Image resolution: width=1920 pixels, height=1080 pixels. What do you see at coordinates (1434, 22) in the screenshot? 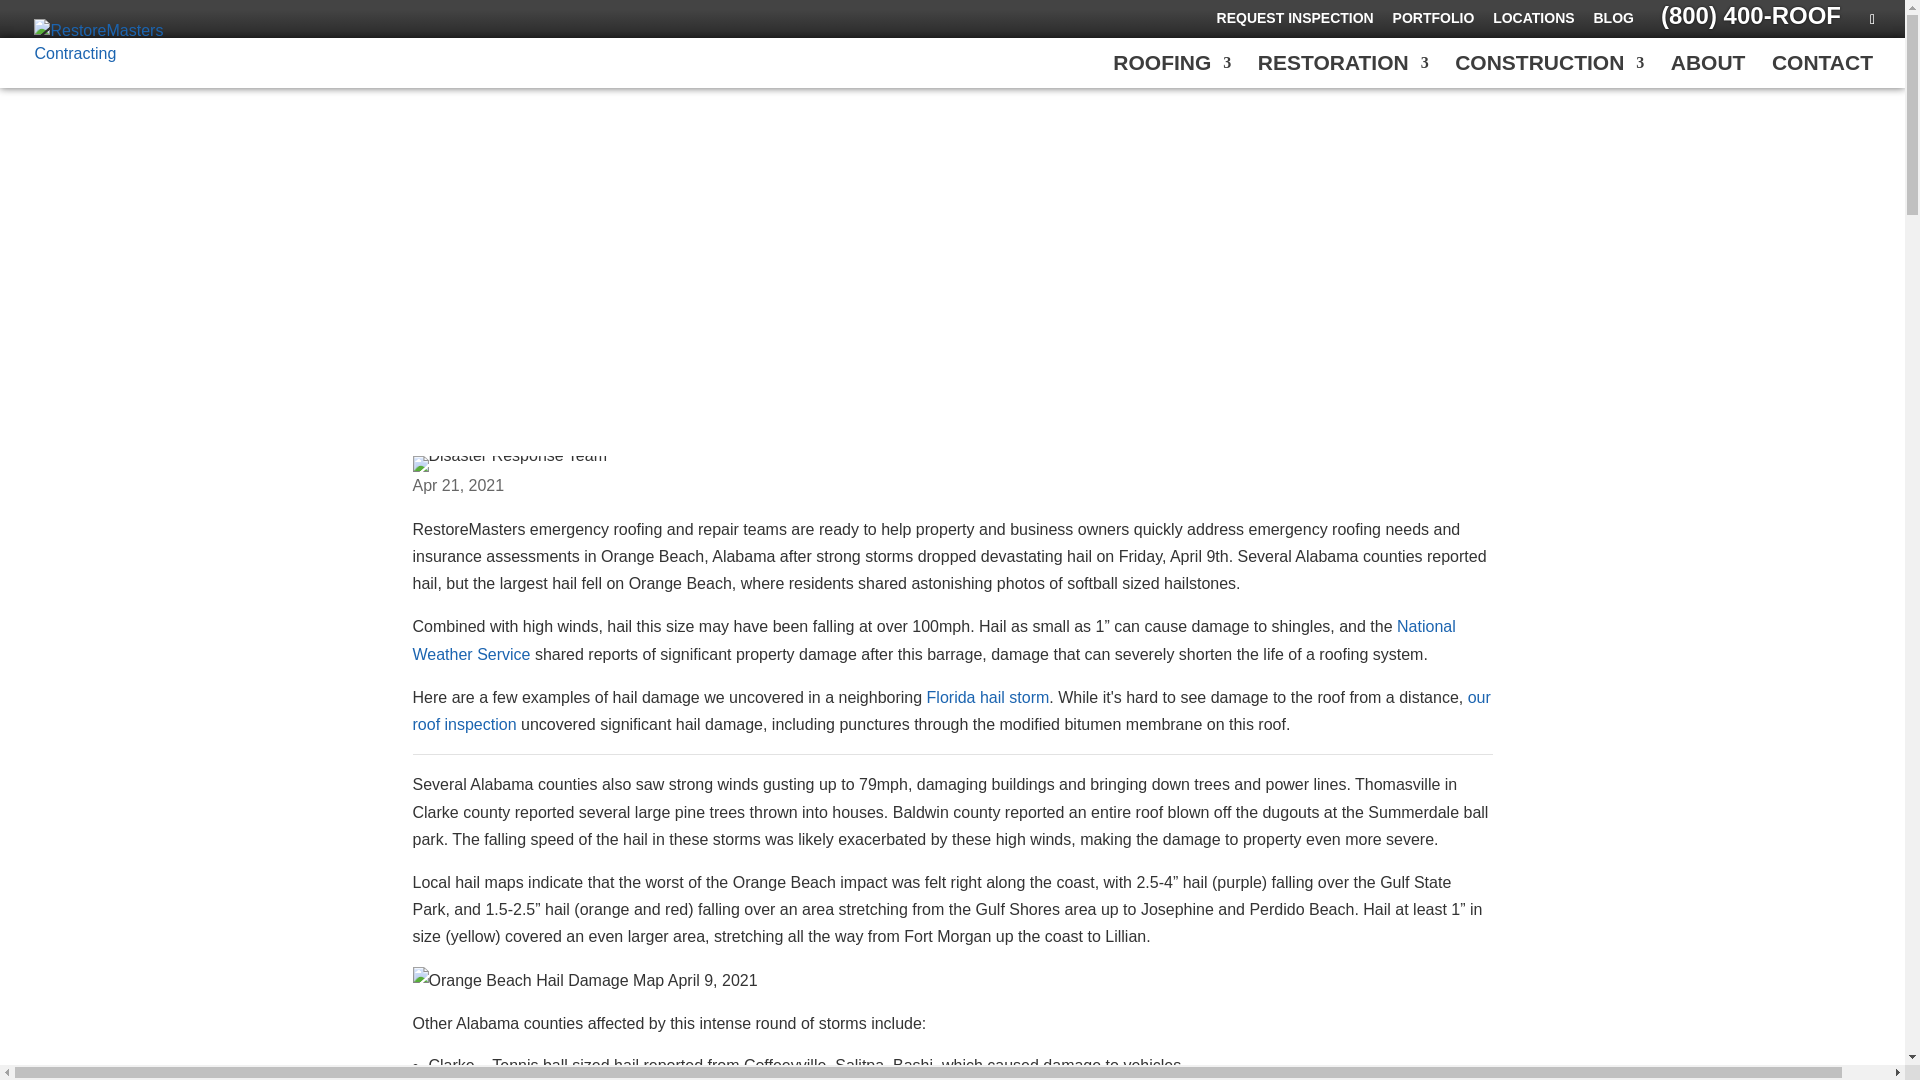
I see `PORTFOLIO` at bounding box center [1434, 22].